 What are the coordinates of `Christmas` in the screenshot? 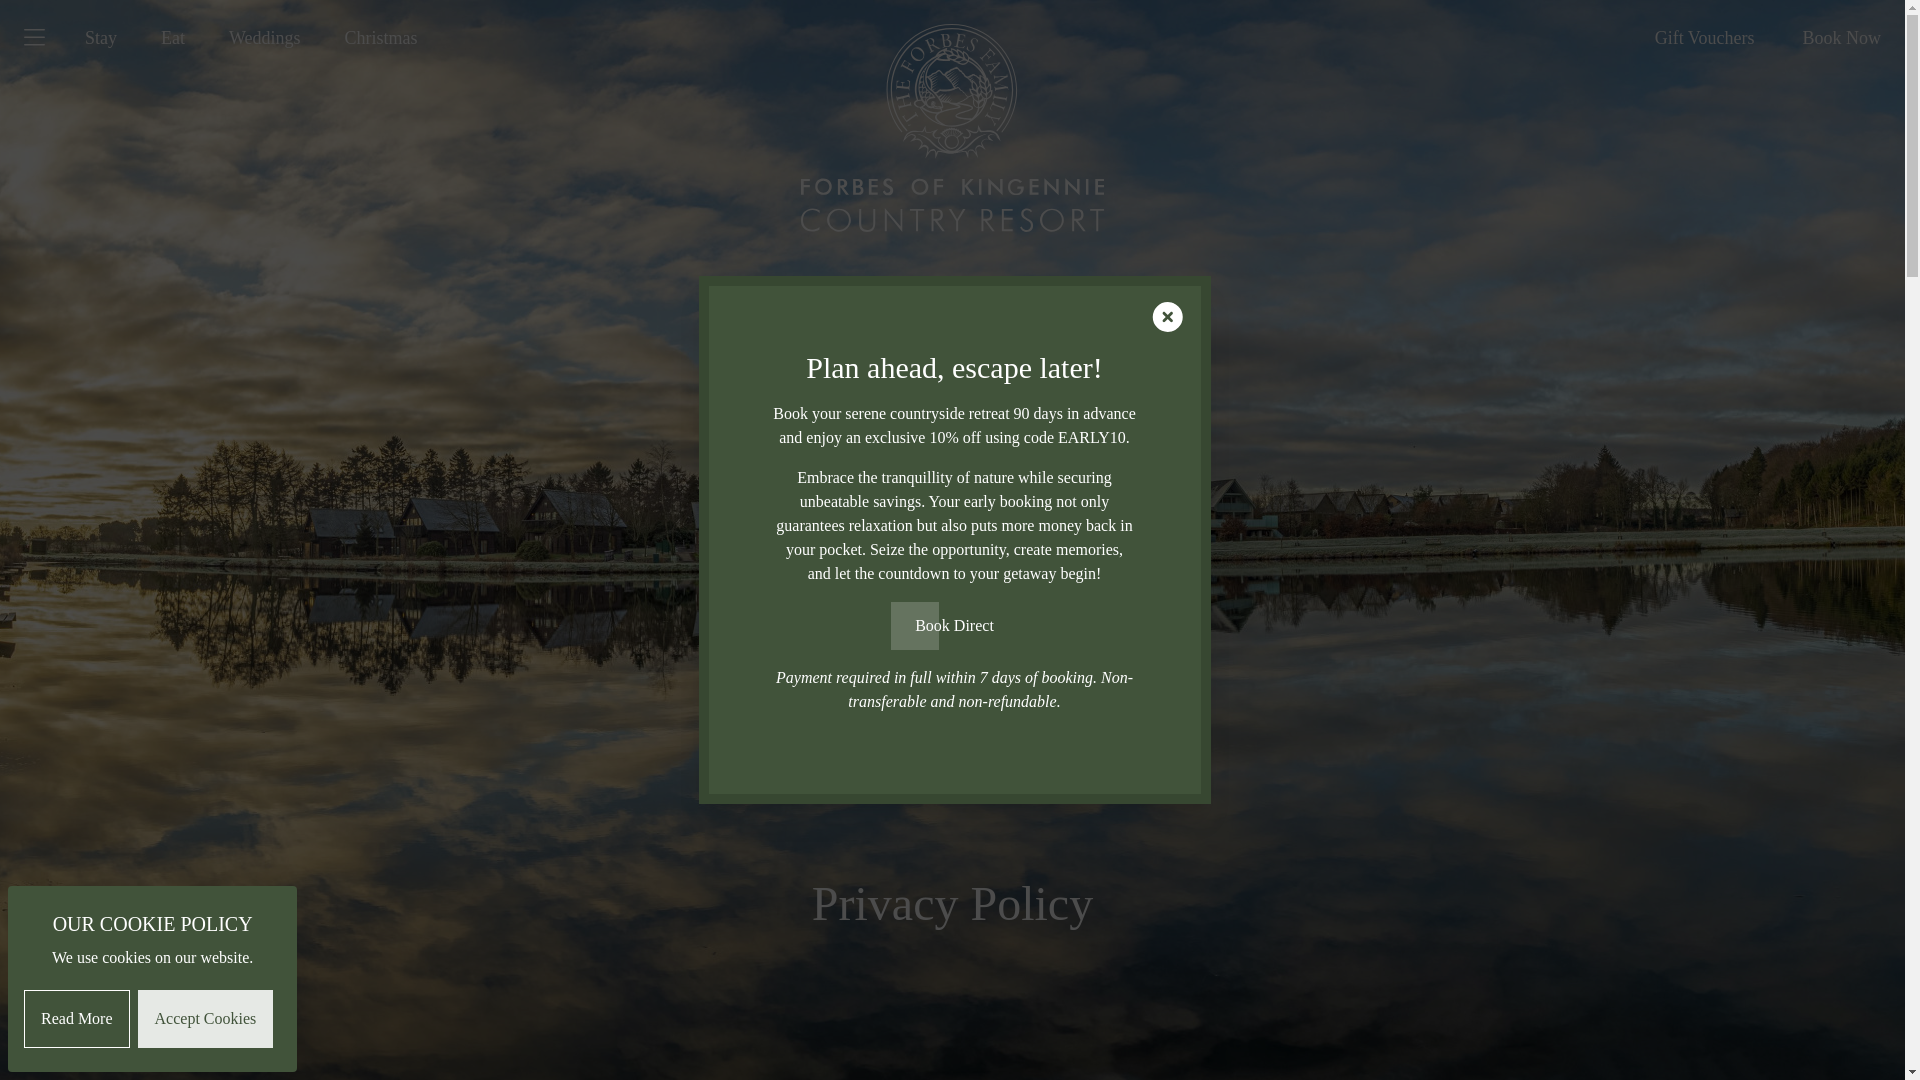 It's located at (380, 38).